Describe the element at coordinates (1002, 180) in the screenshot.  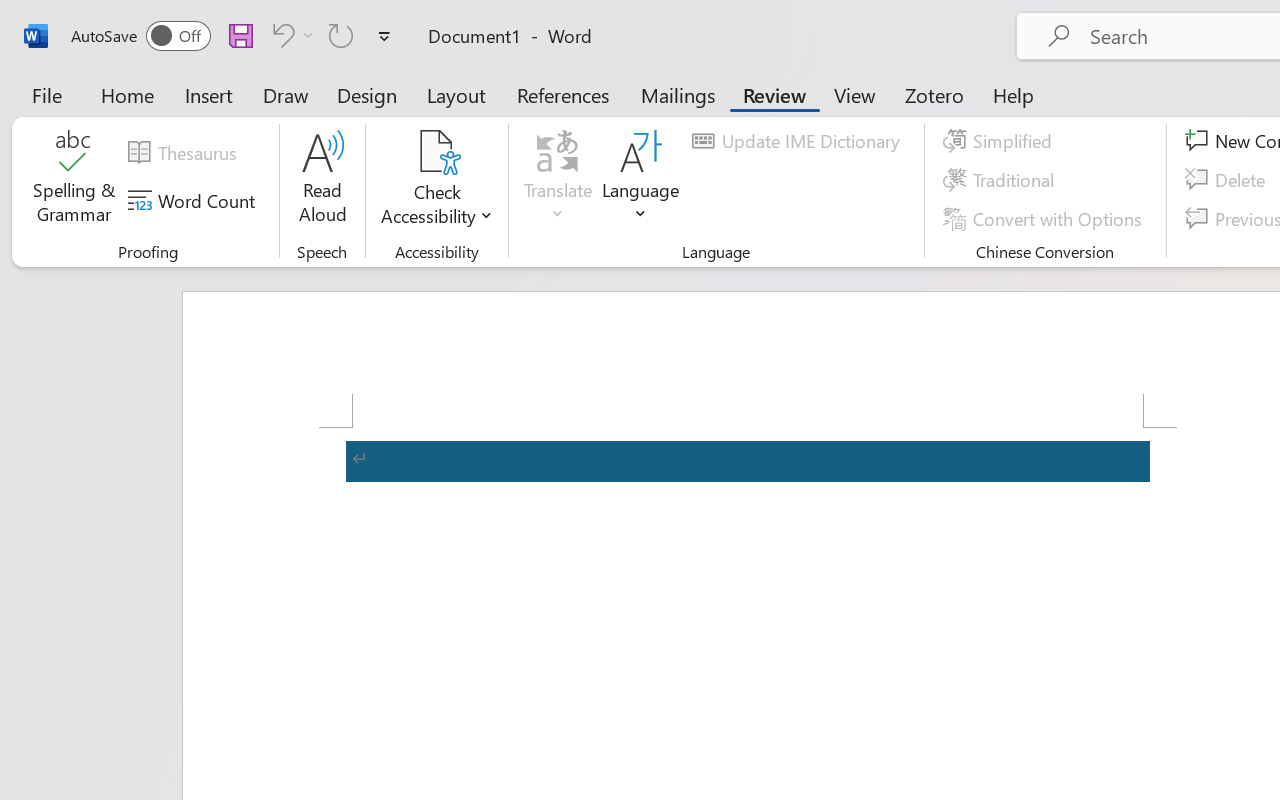
I see `Traditional` at that location.